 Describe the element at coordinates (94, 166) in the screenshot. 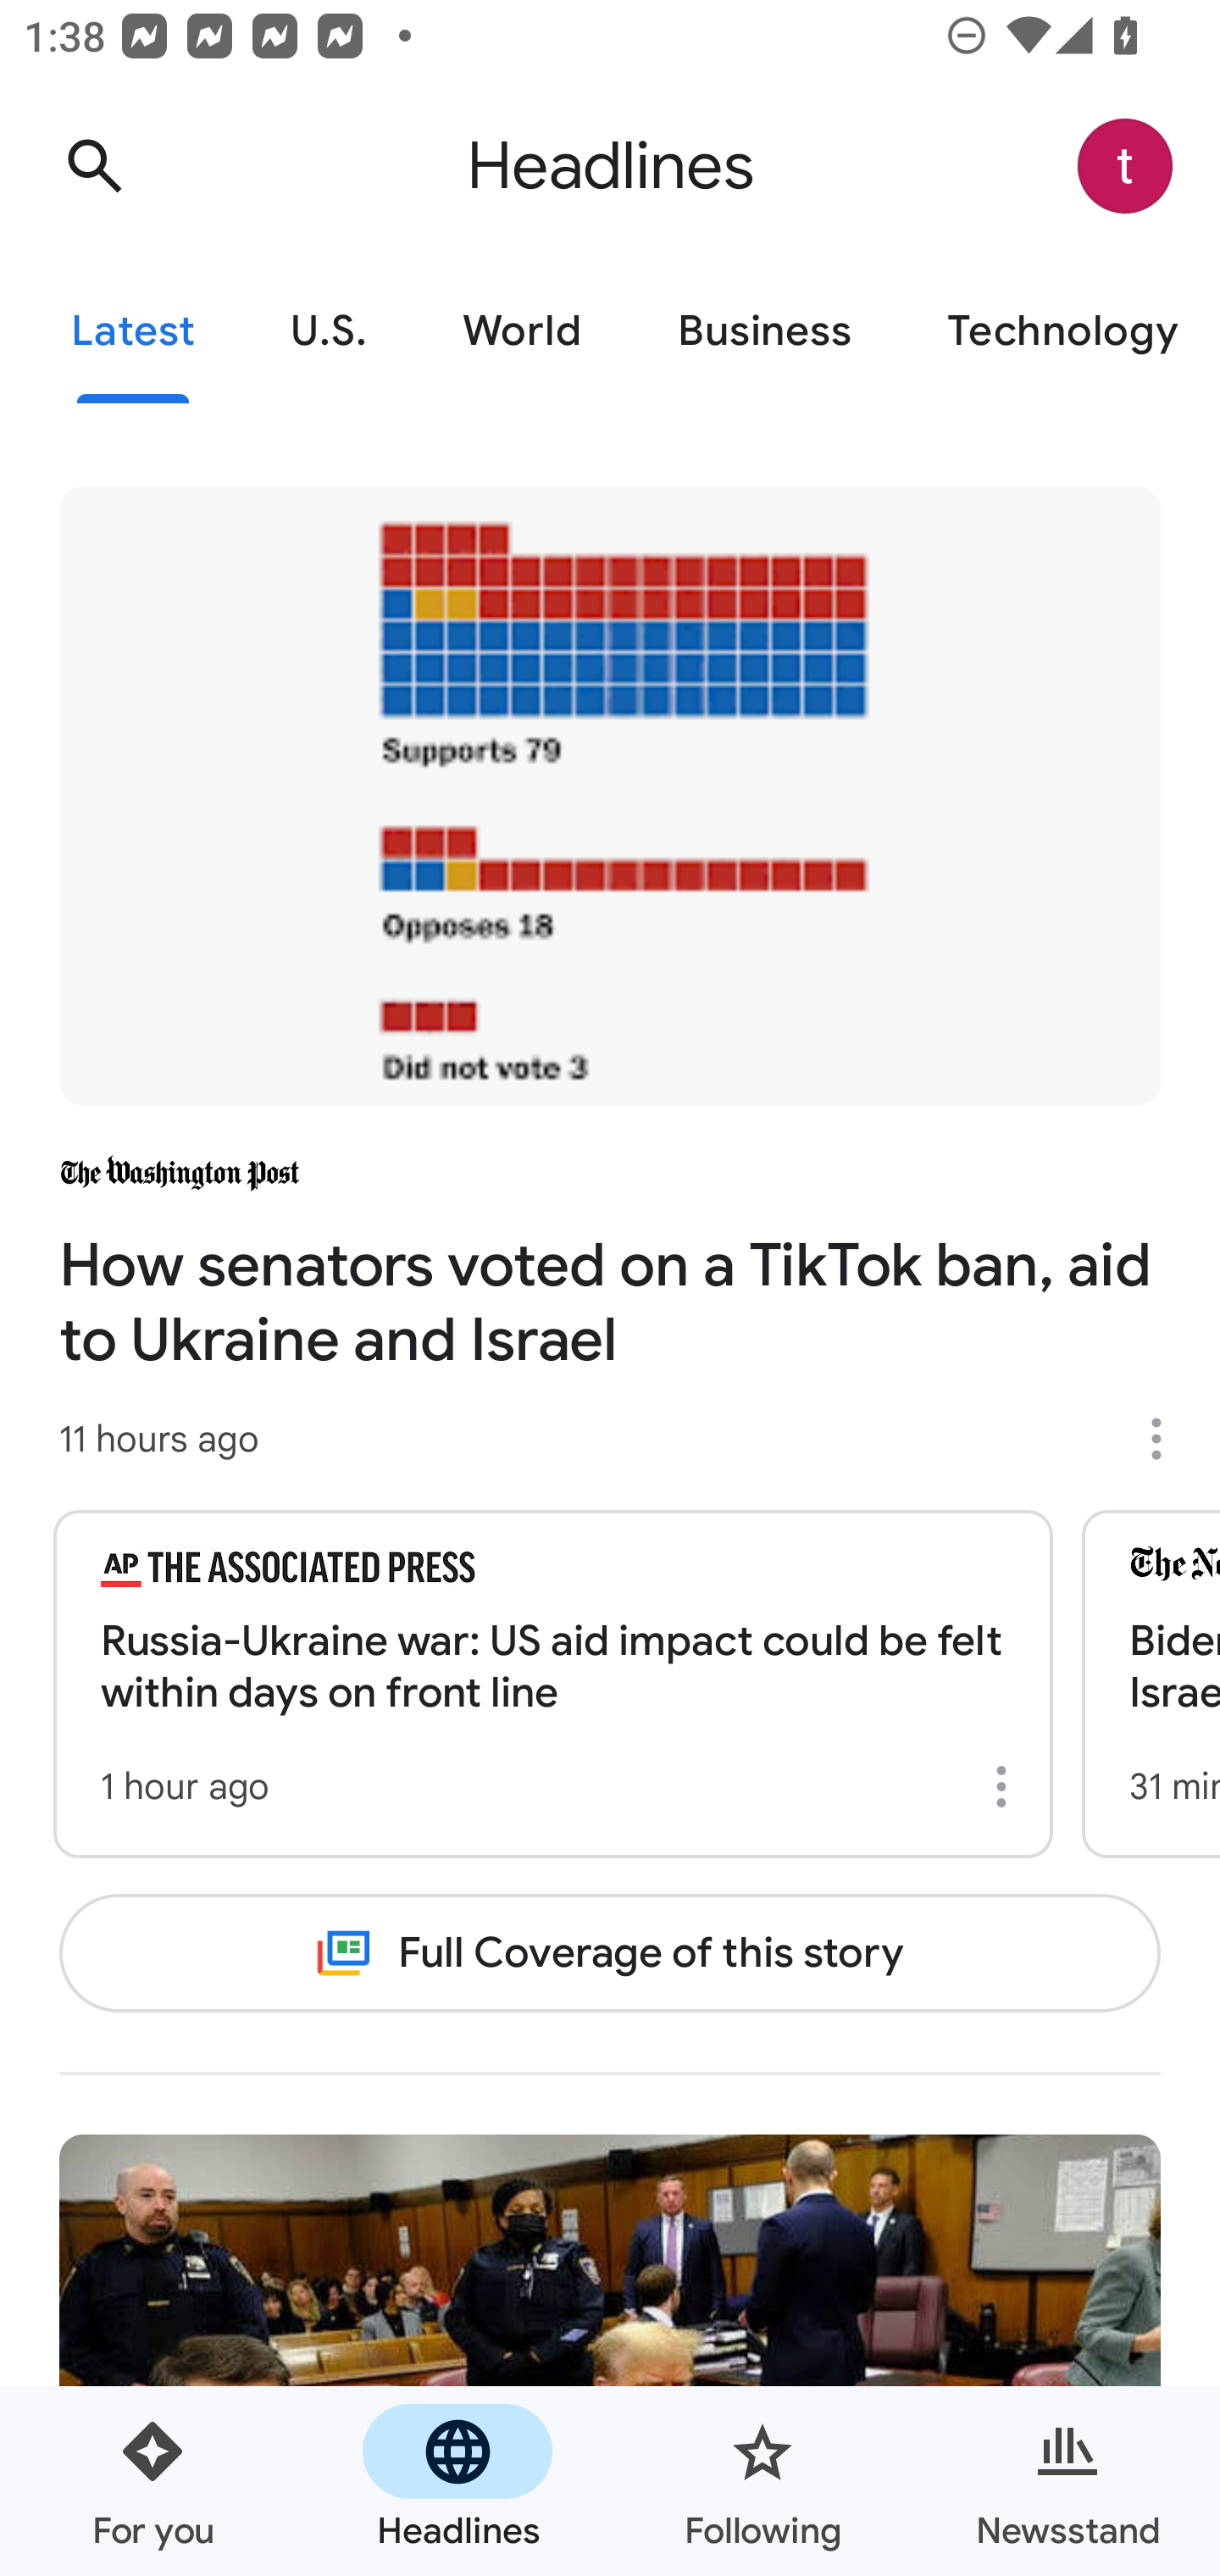

I see `Search` at that location.